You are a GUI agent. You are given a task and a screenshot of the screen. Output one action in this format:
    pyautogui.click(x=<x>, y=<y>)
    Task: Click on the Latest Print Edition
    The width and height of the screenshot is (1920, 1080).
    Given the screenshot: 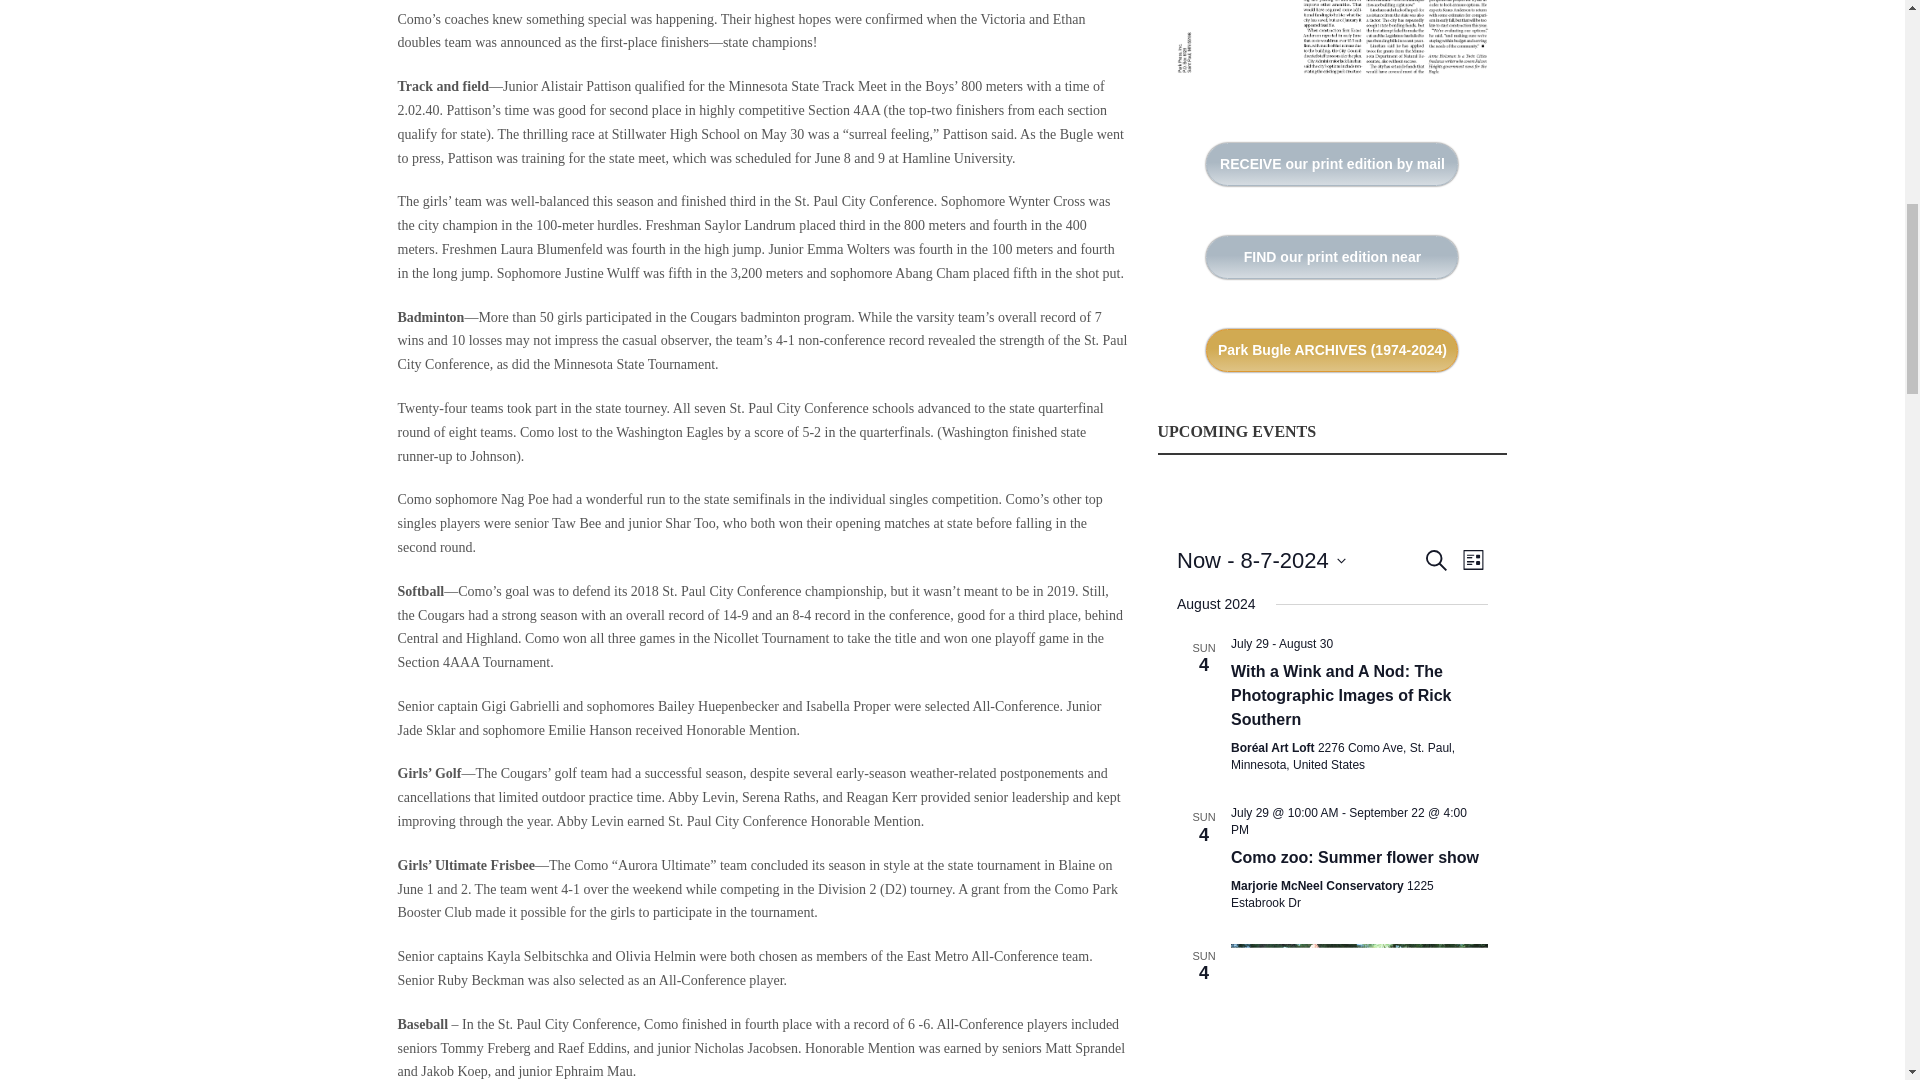 What is the action you would take?
    pyautogui.click(x=1332, y=46)
    